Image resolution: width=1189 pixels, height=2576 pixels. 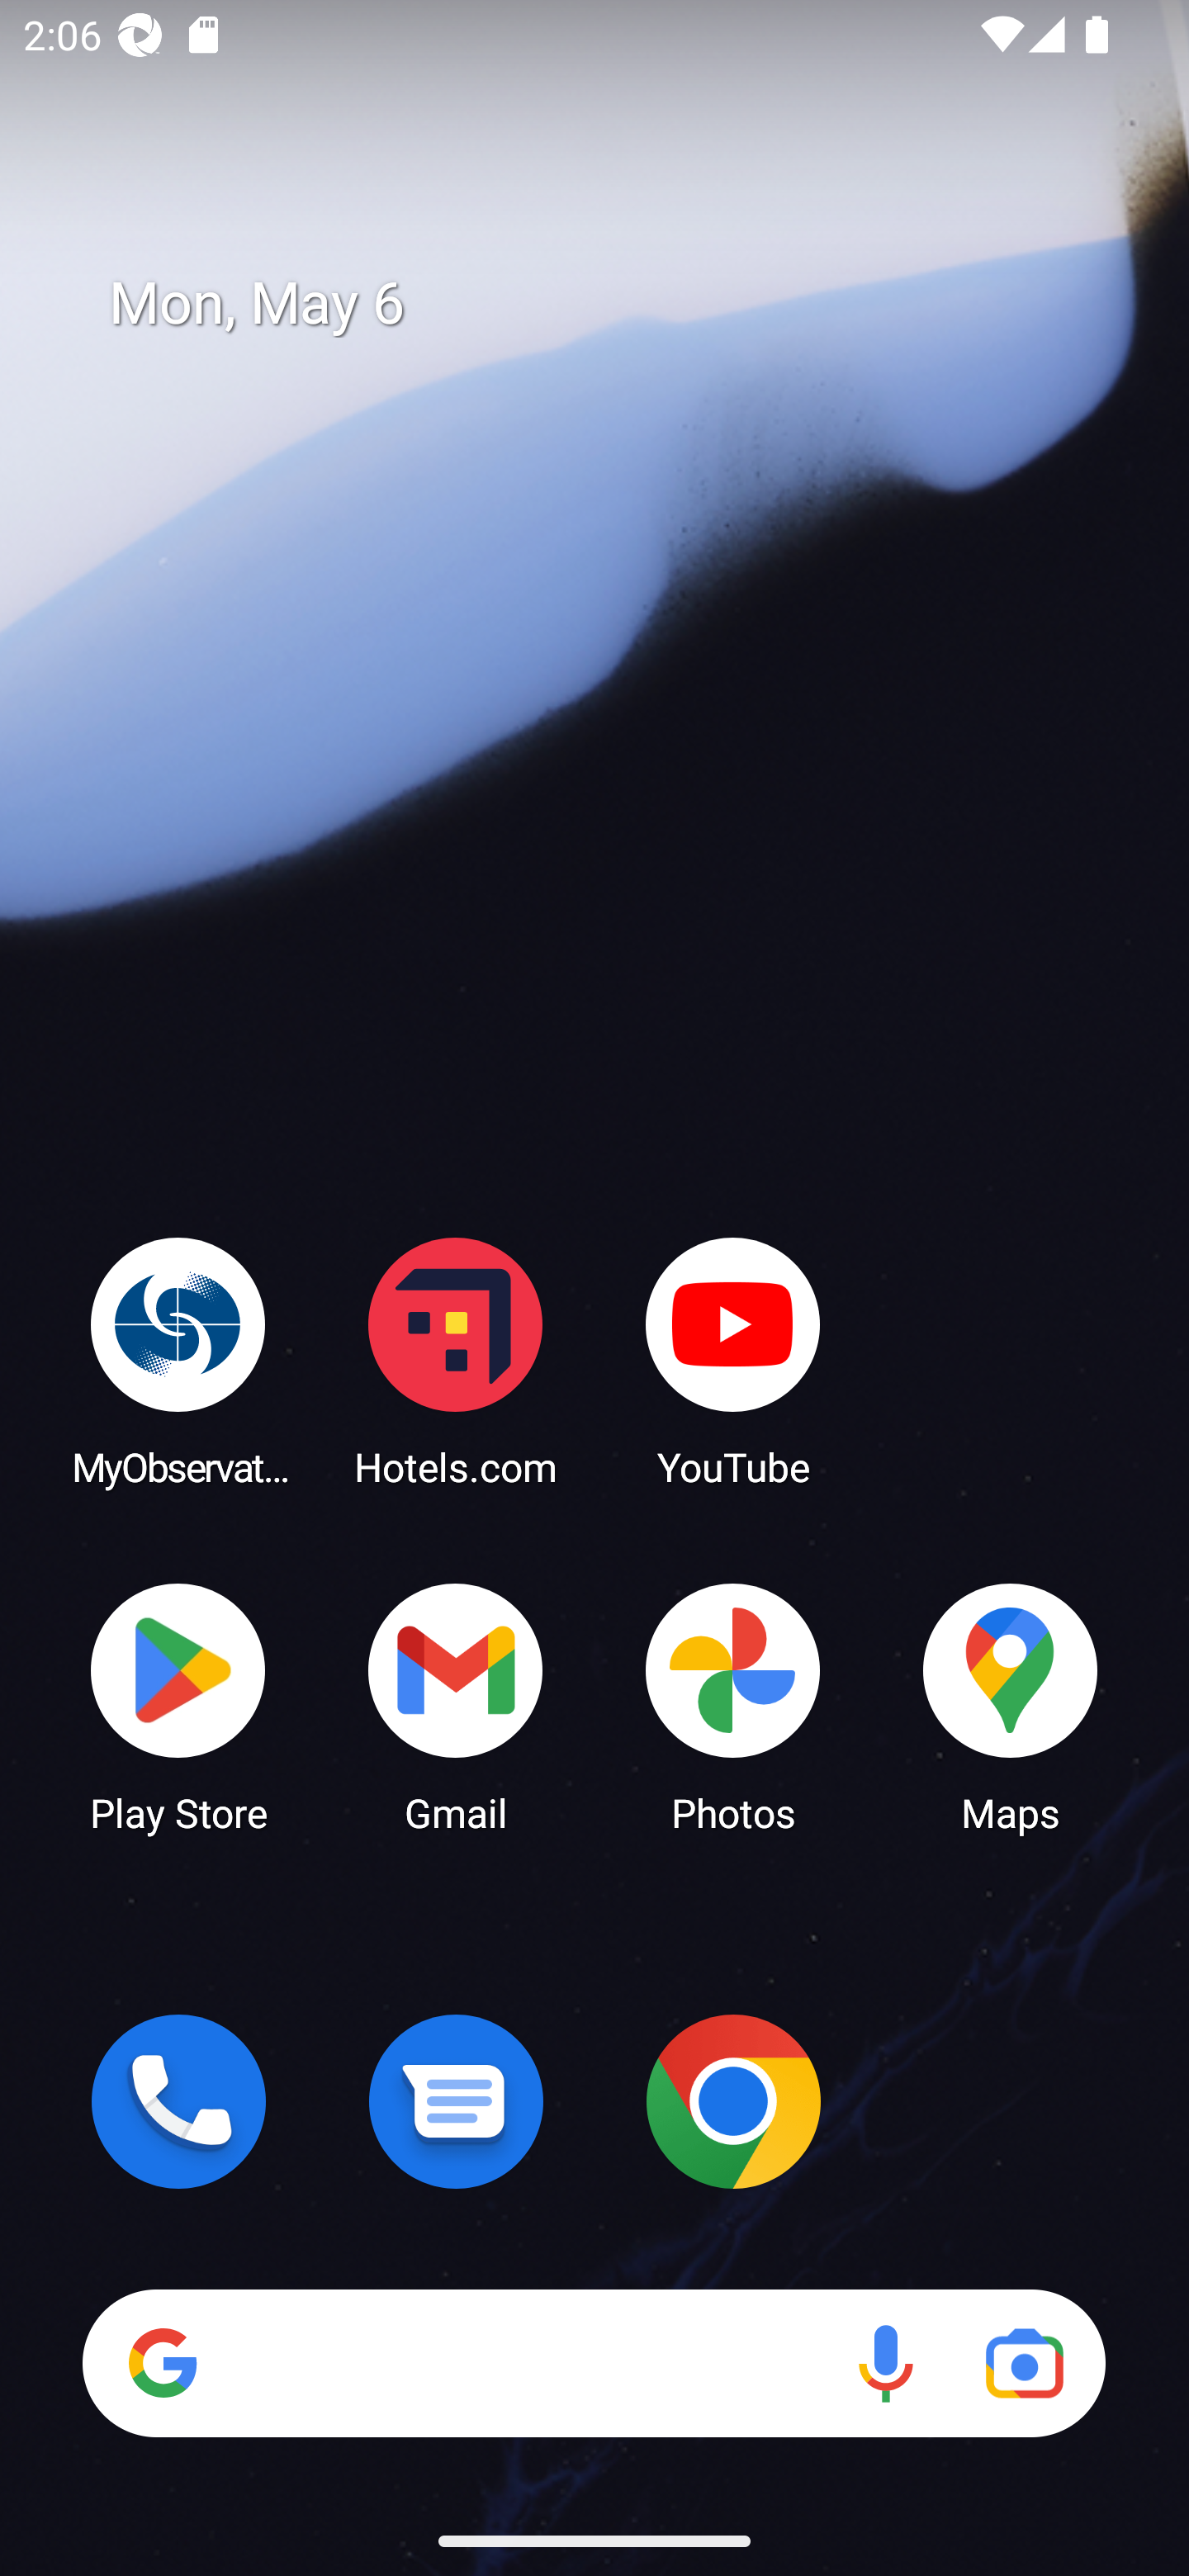 I want to click on Gmail, so click(x=456, y=1706).